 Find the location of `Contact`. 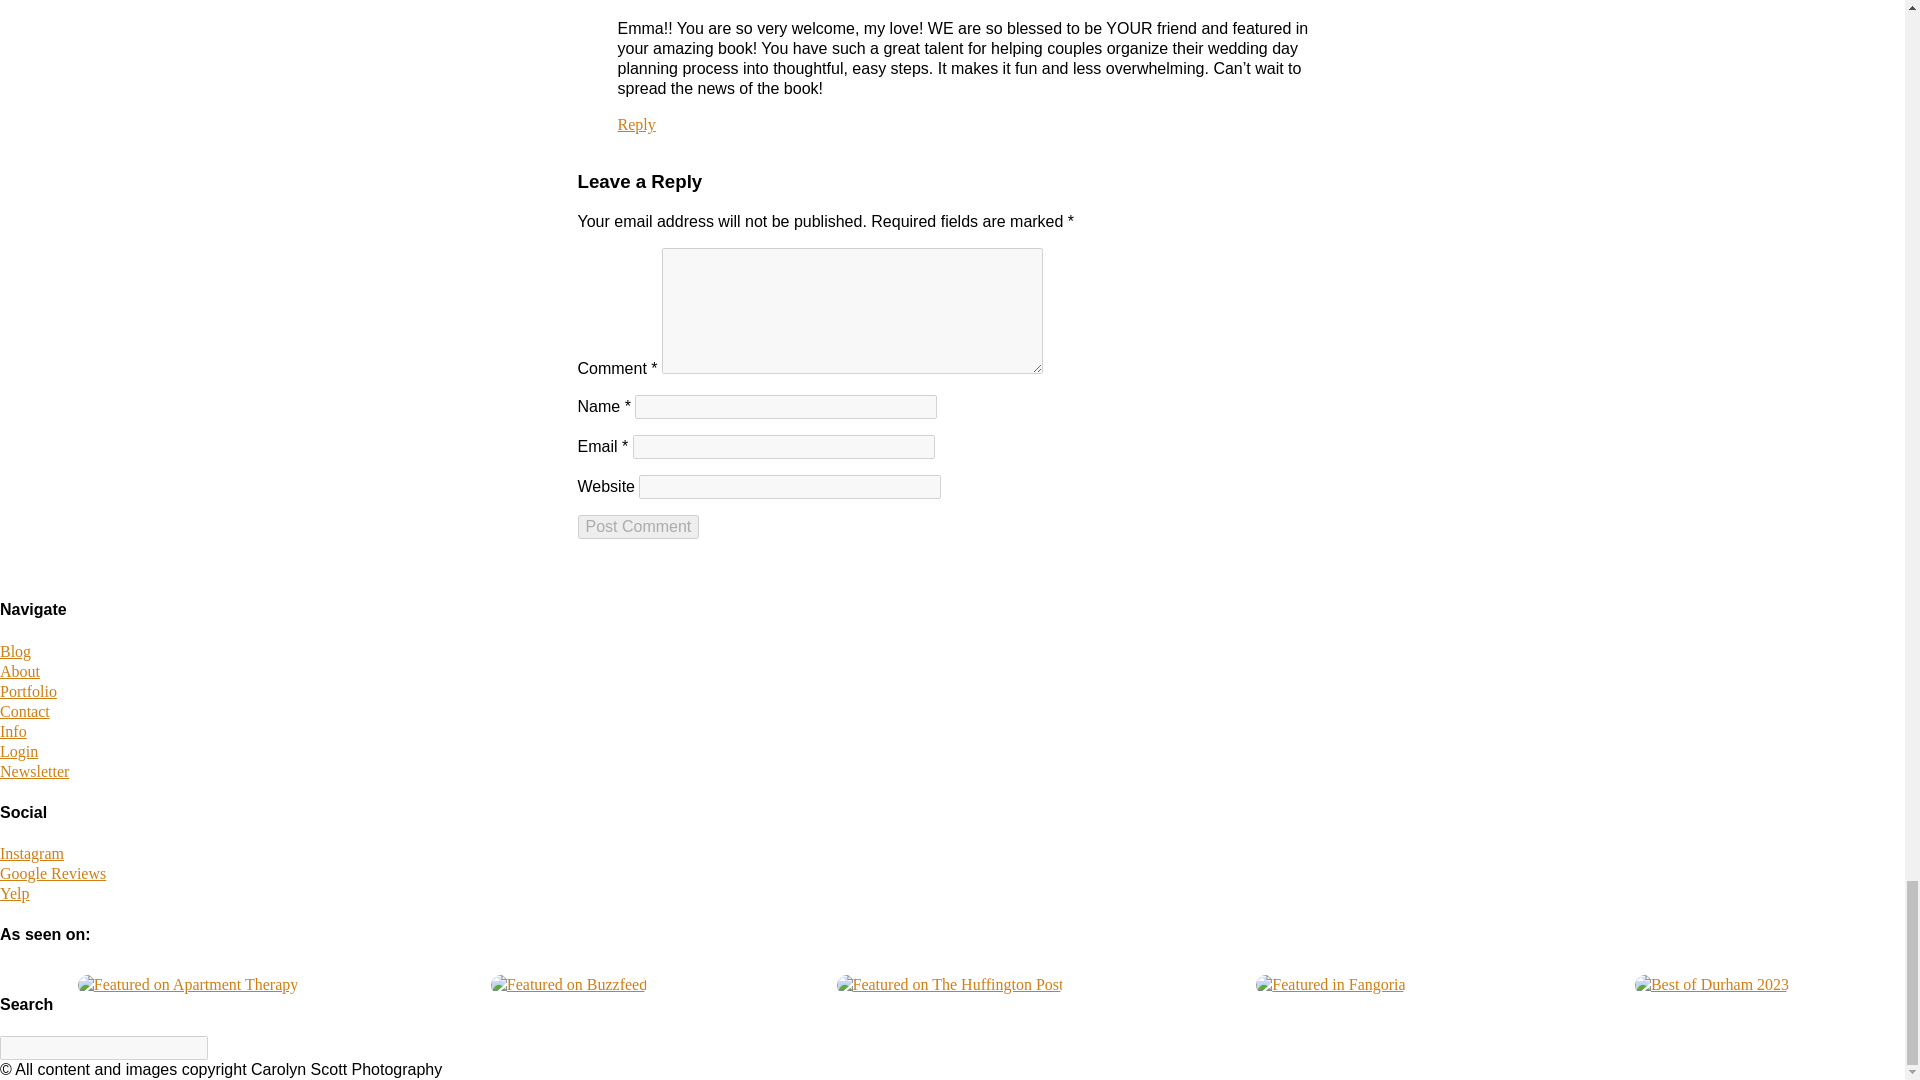

Contact is located at coordinates (24, 712).